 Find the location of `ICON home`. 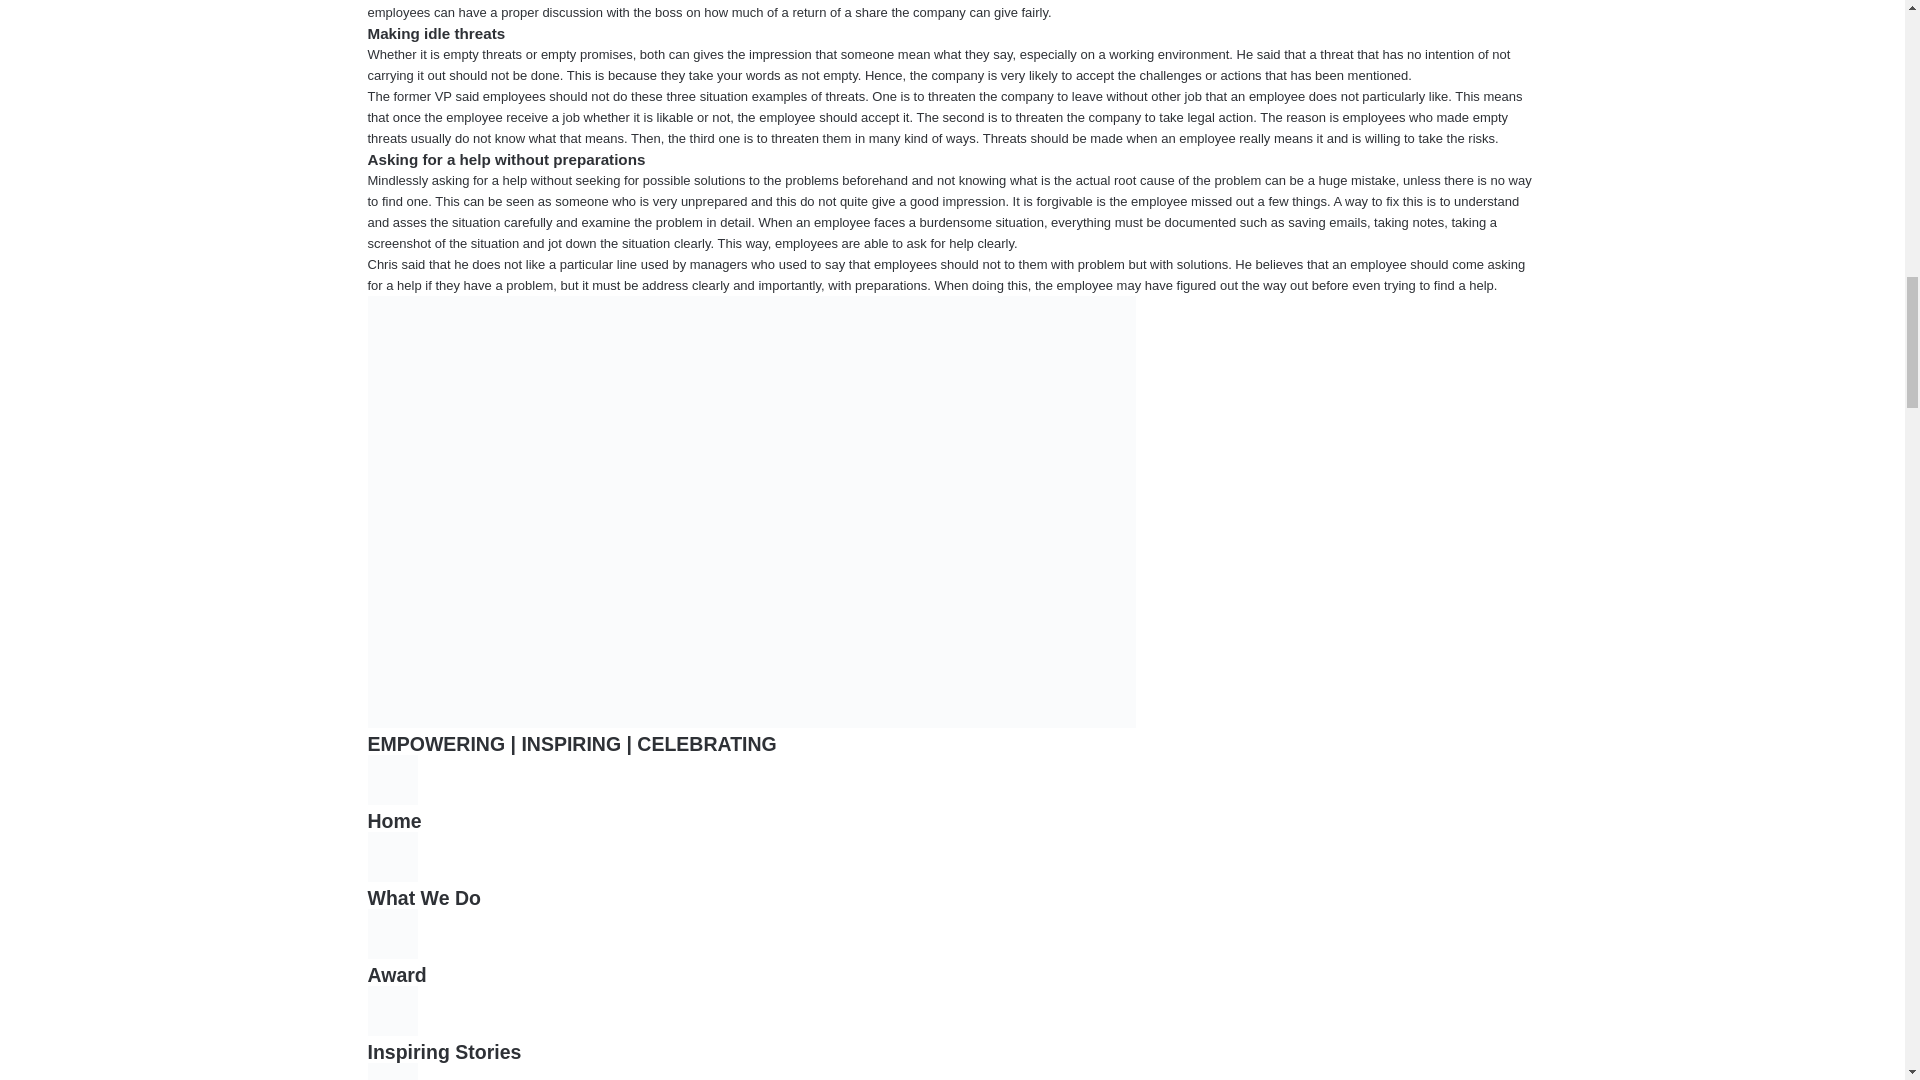

ICON home is located at coordinates (393, 779).